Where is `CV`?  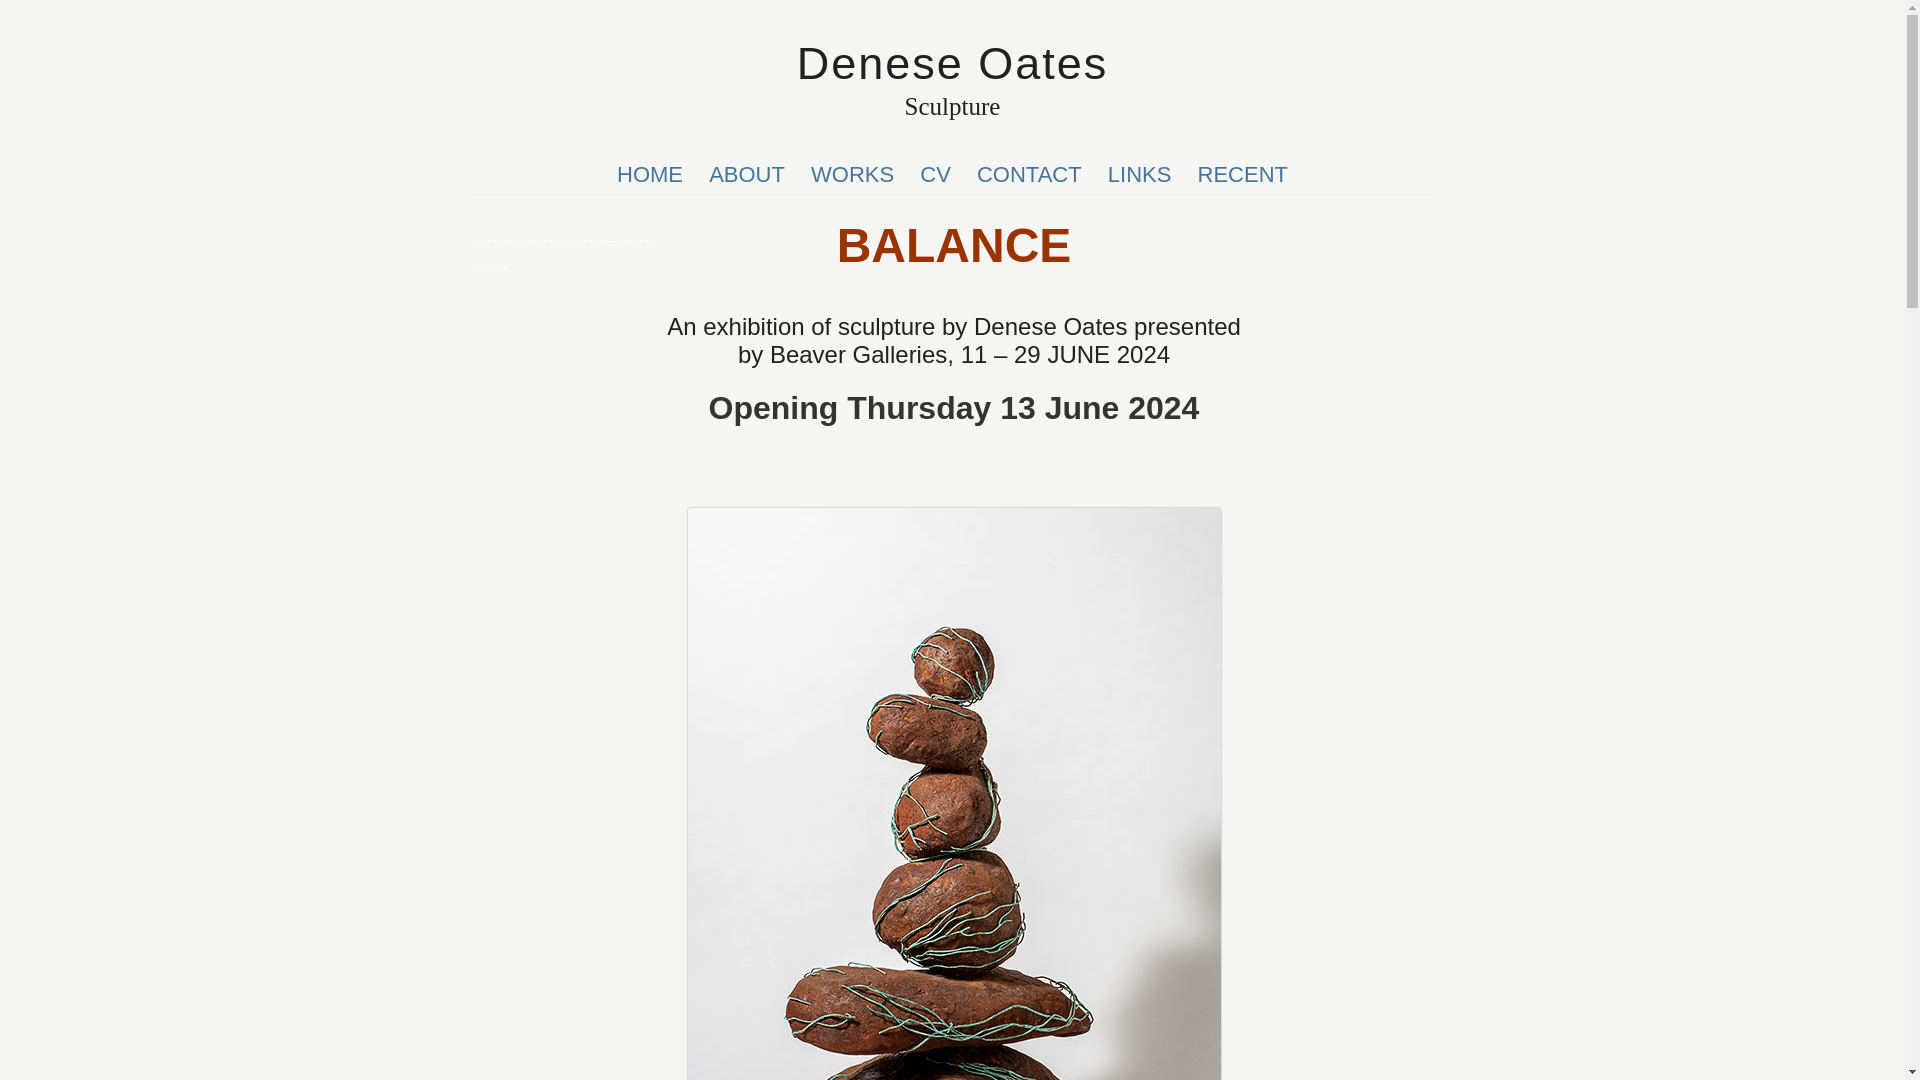 CV is located at coordinates (936, 174).